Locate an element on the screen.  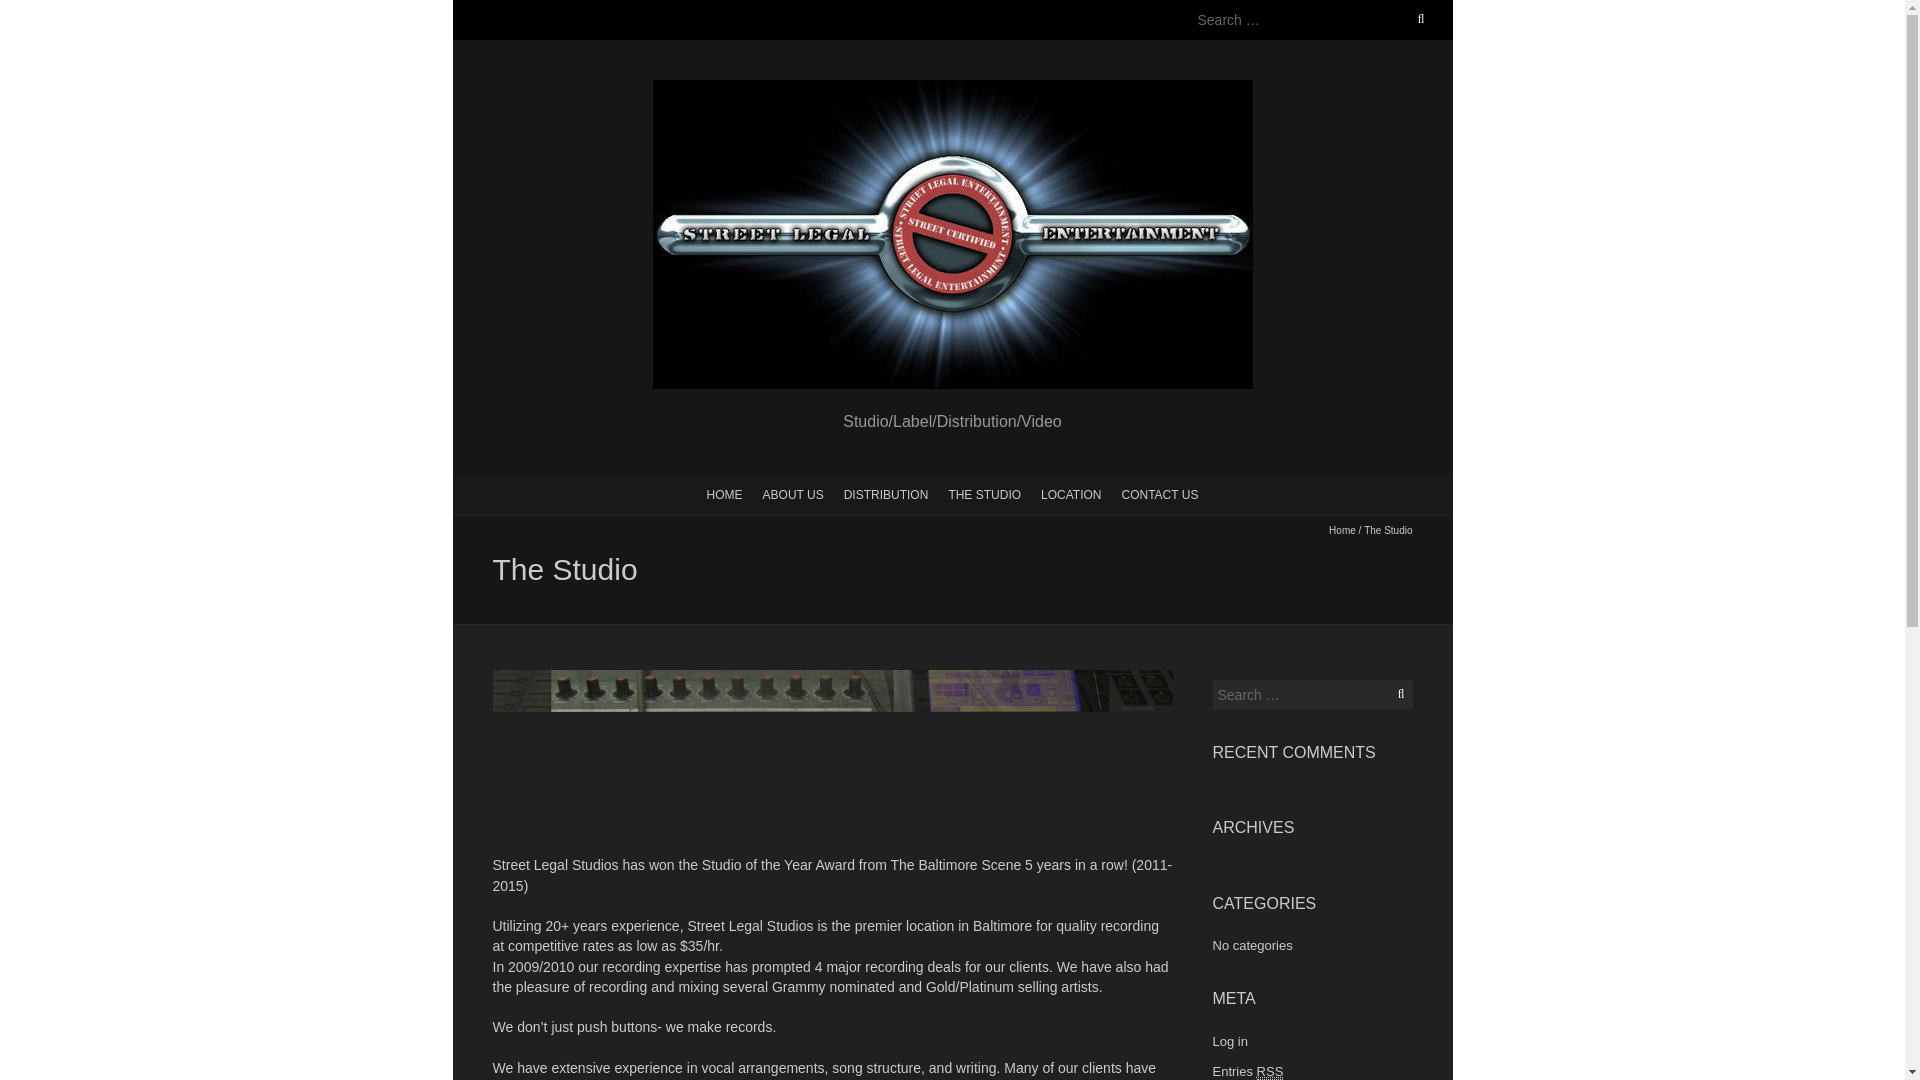
Home is located at coordinates (1342, 530).